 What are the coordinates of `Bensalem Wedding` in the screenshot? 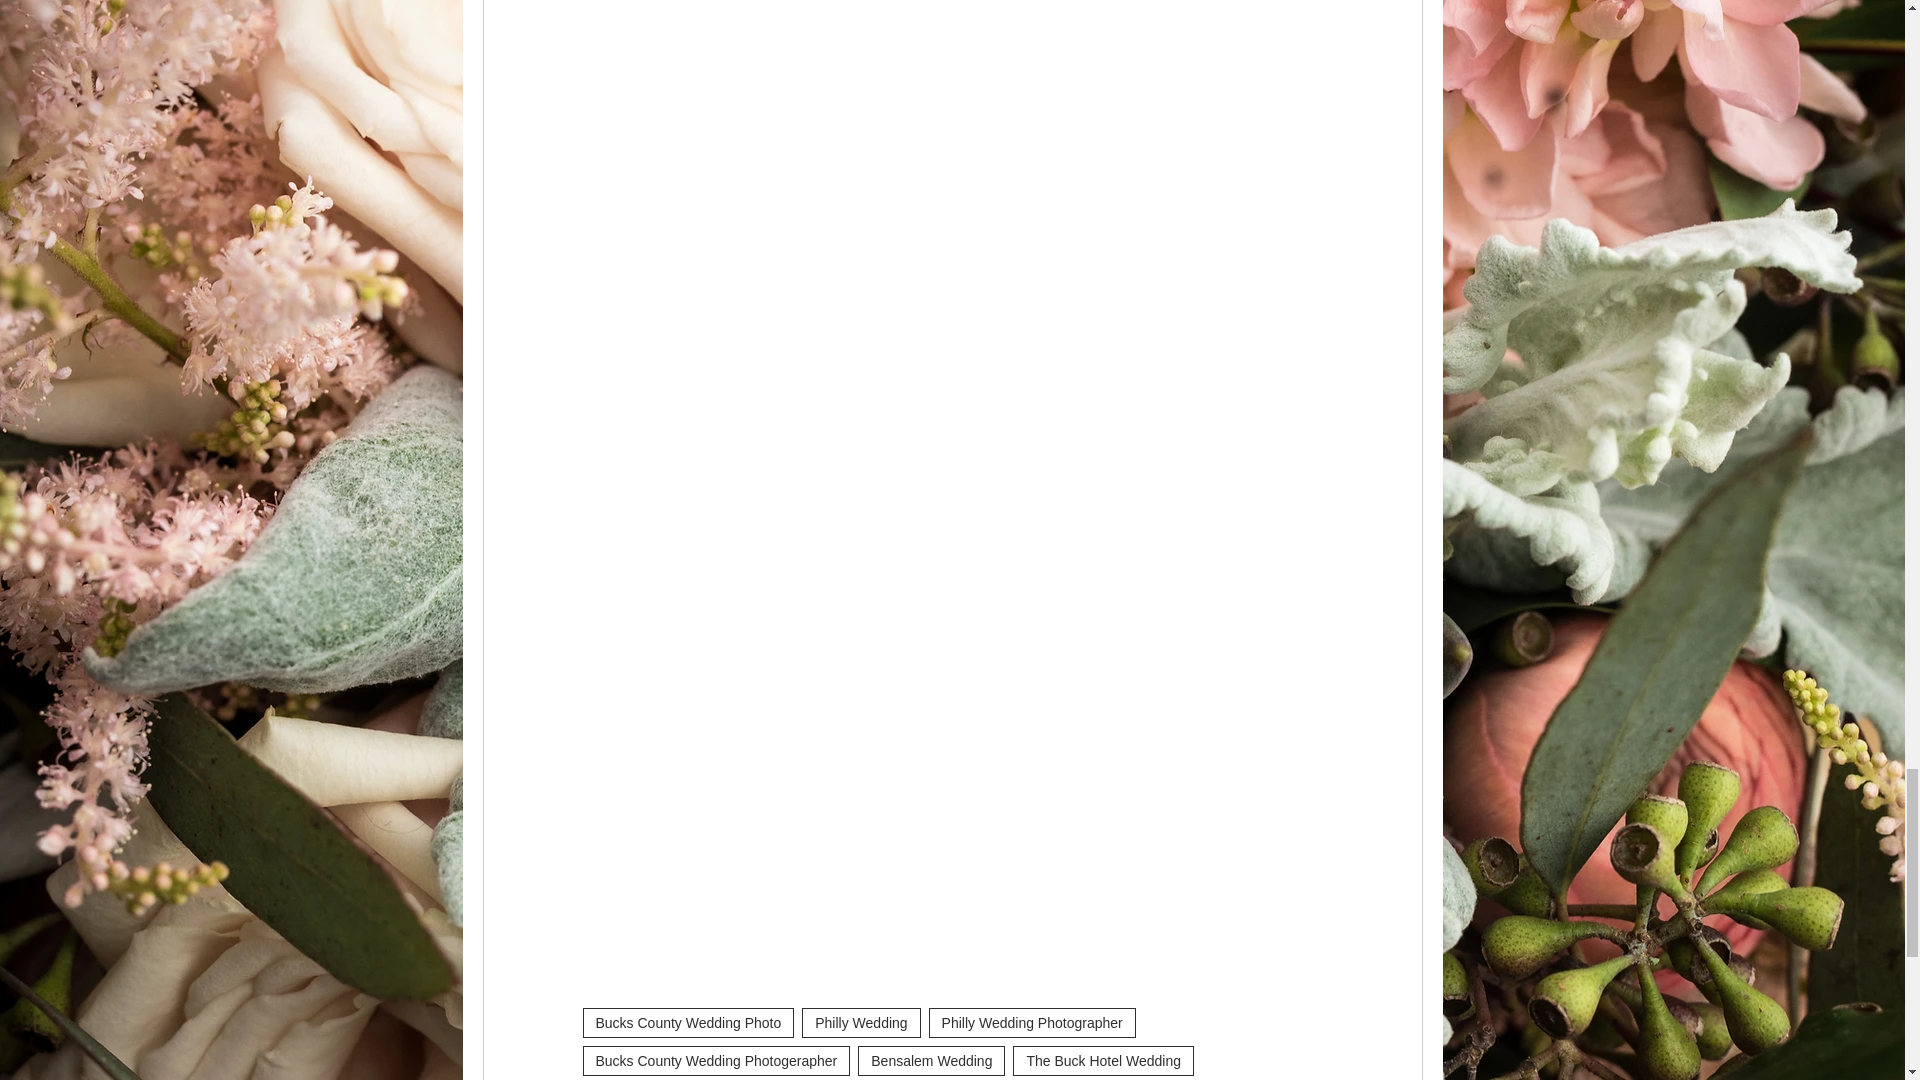 It's located at (931, 1060).